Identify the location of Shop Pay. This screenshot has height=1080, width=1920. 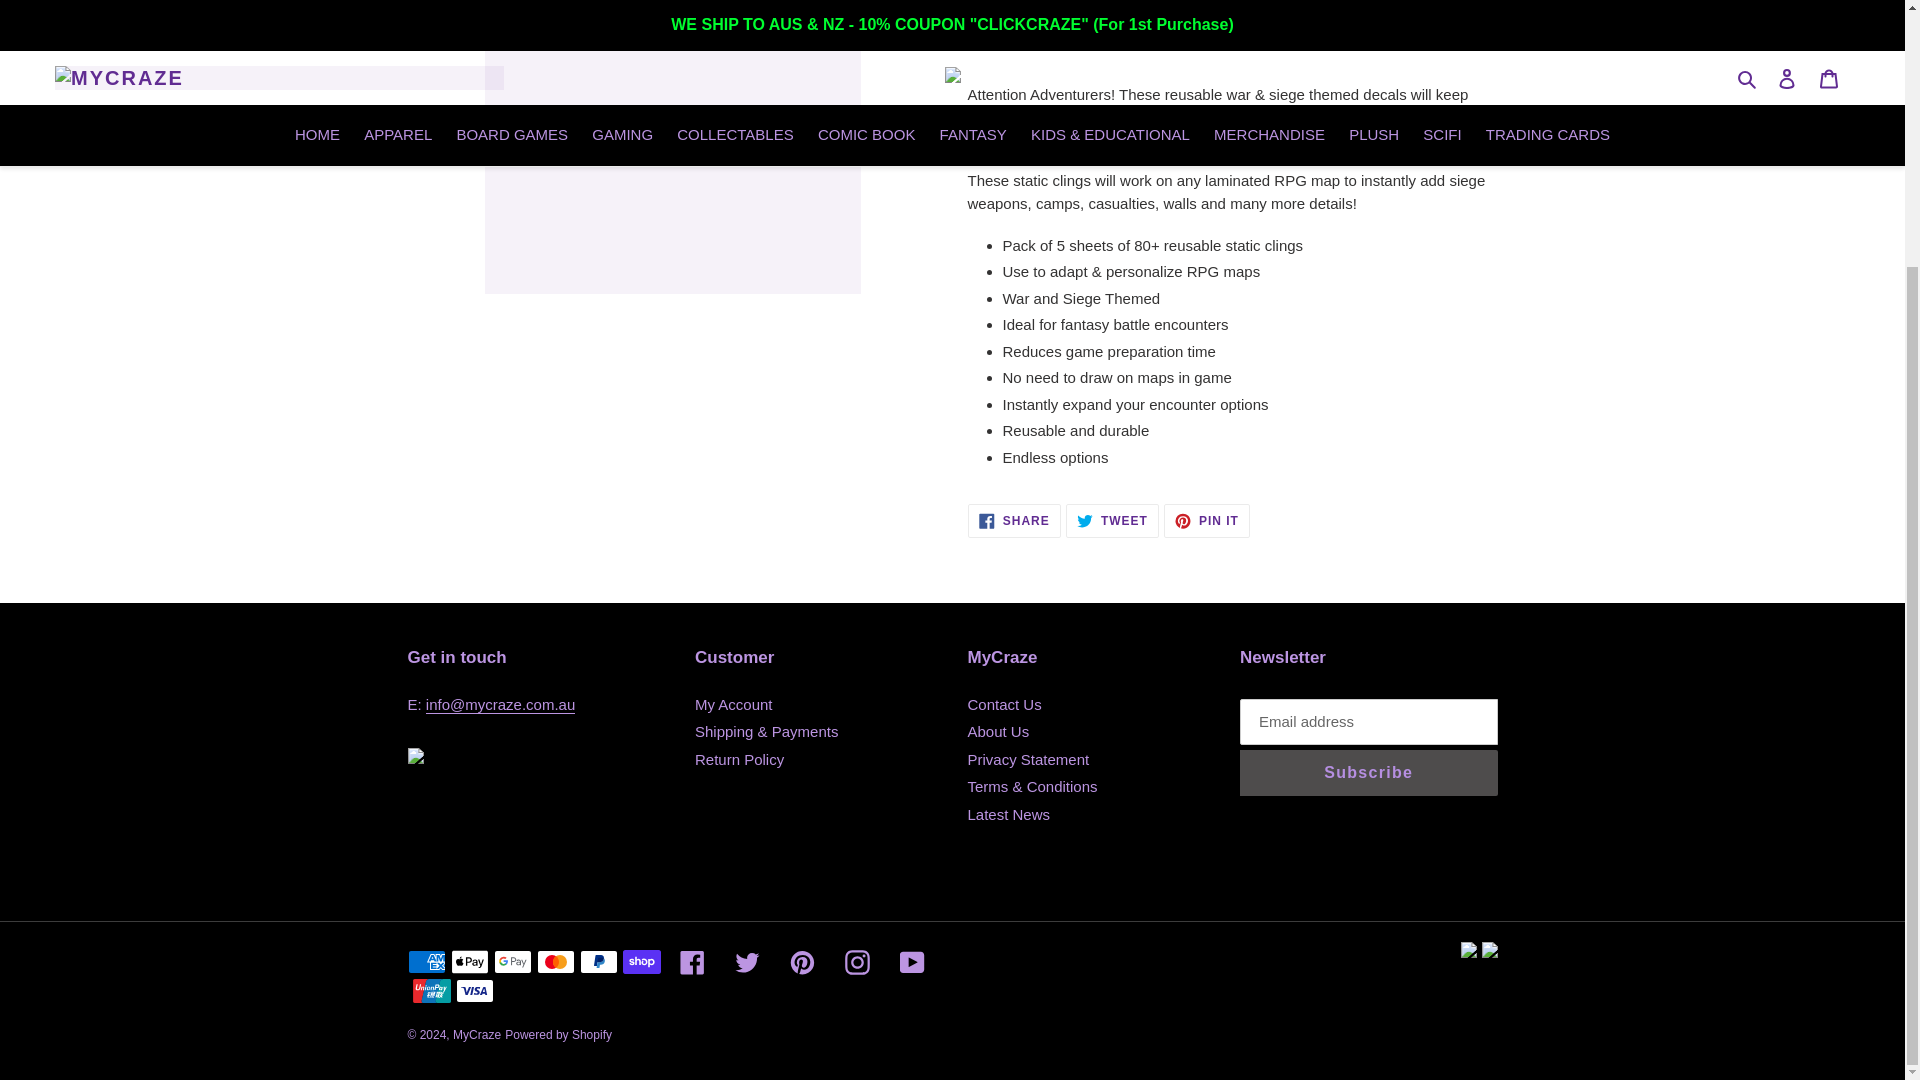
(641, 962).